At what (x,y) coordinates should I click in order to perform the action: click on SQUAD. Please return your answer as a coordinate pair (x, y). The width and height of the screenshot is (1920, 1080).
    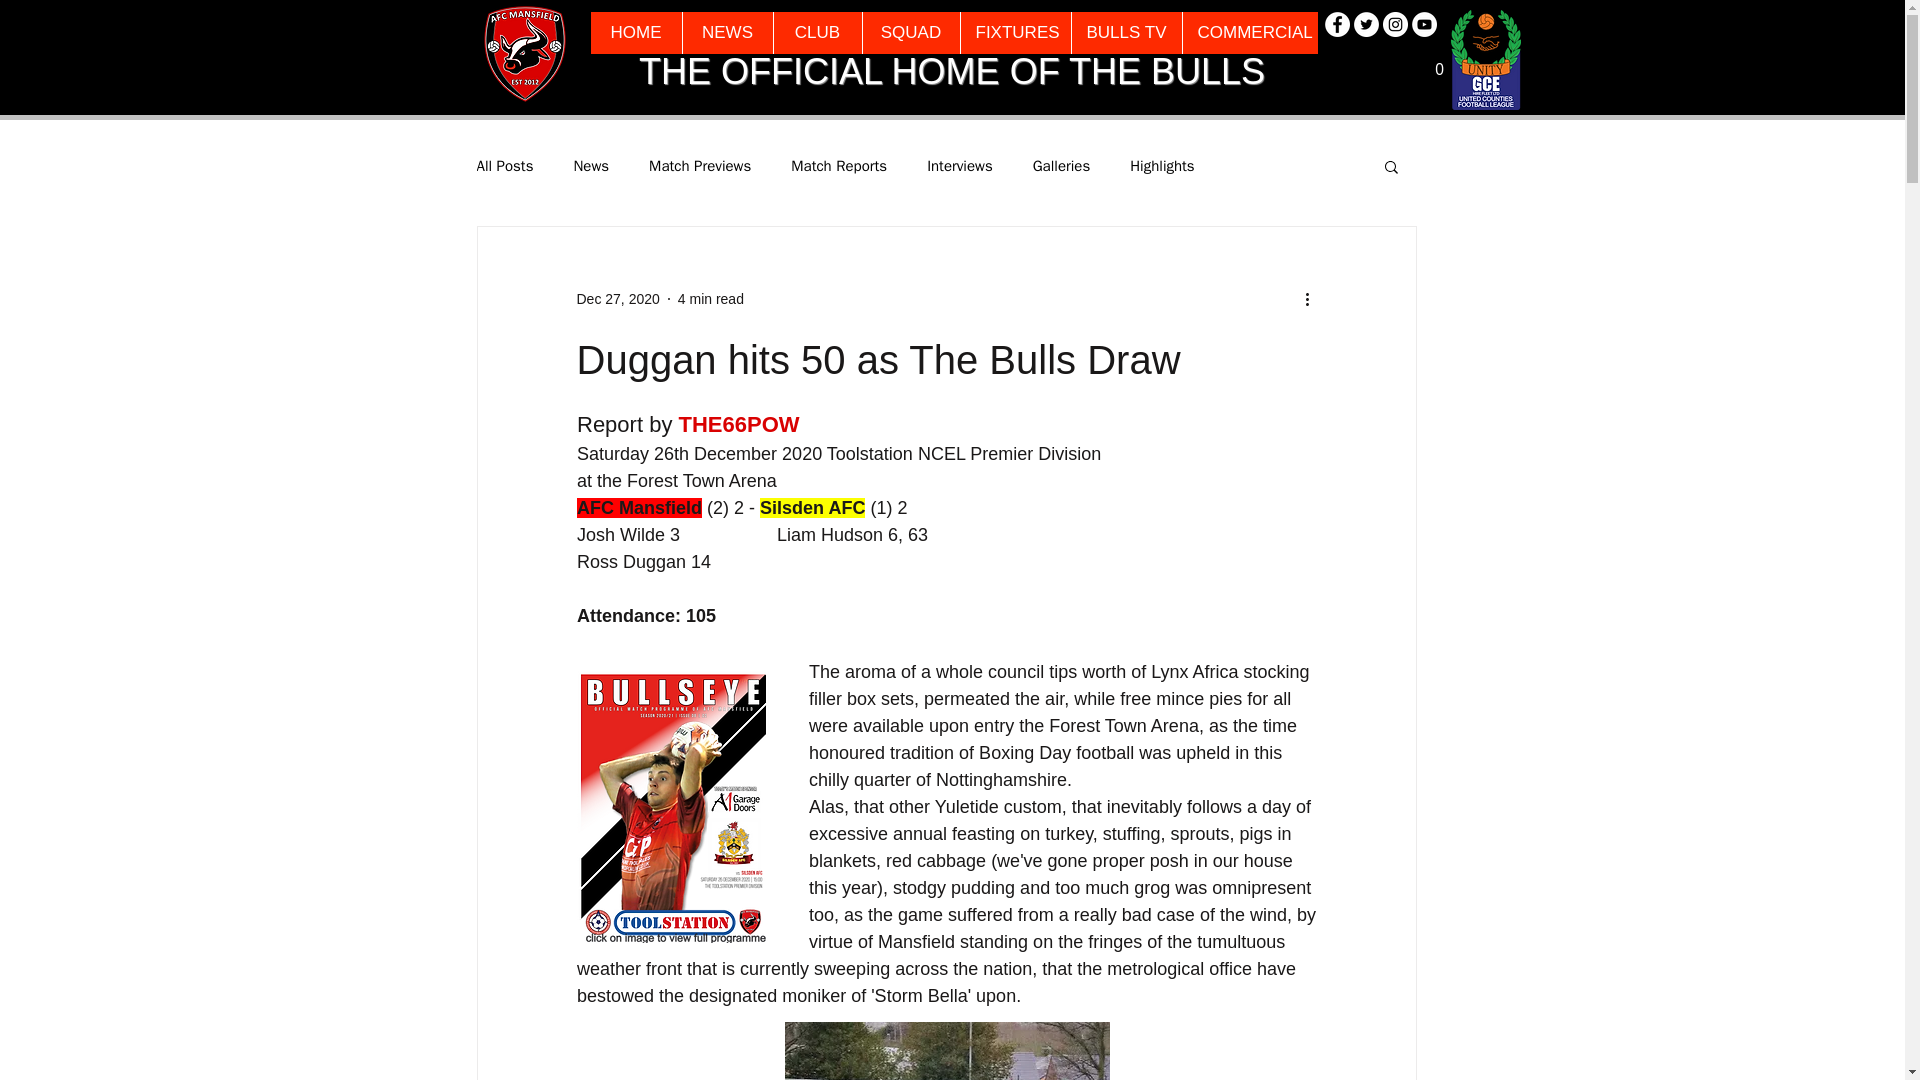
    Looking at the image, I should click on (911, 32).